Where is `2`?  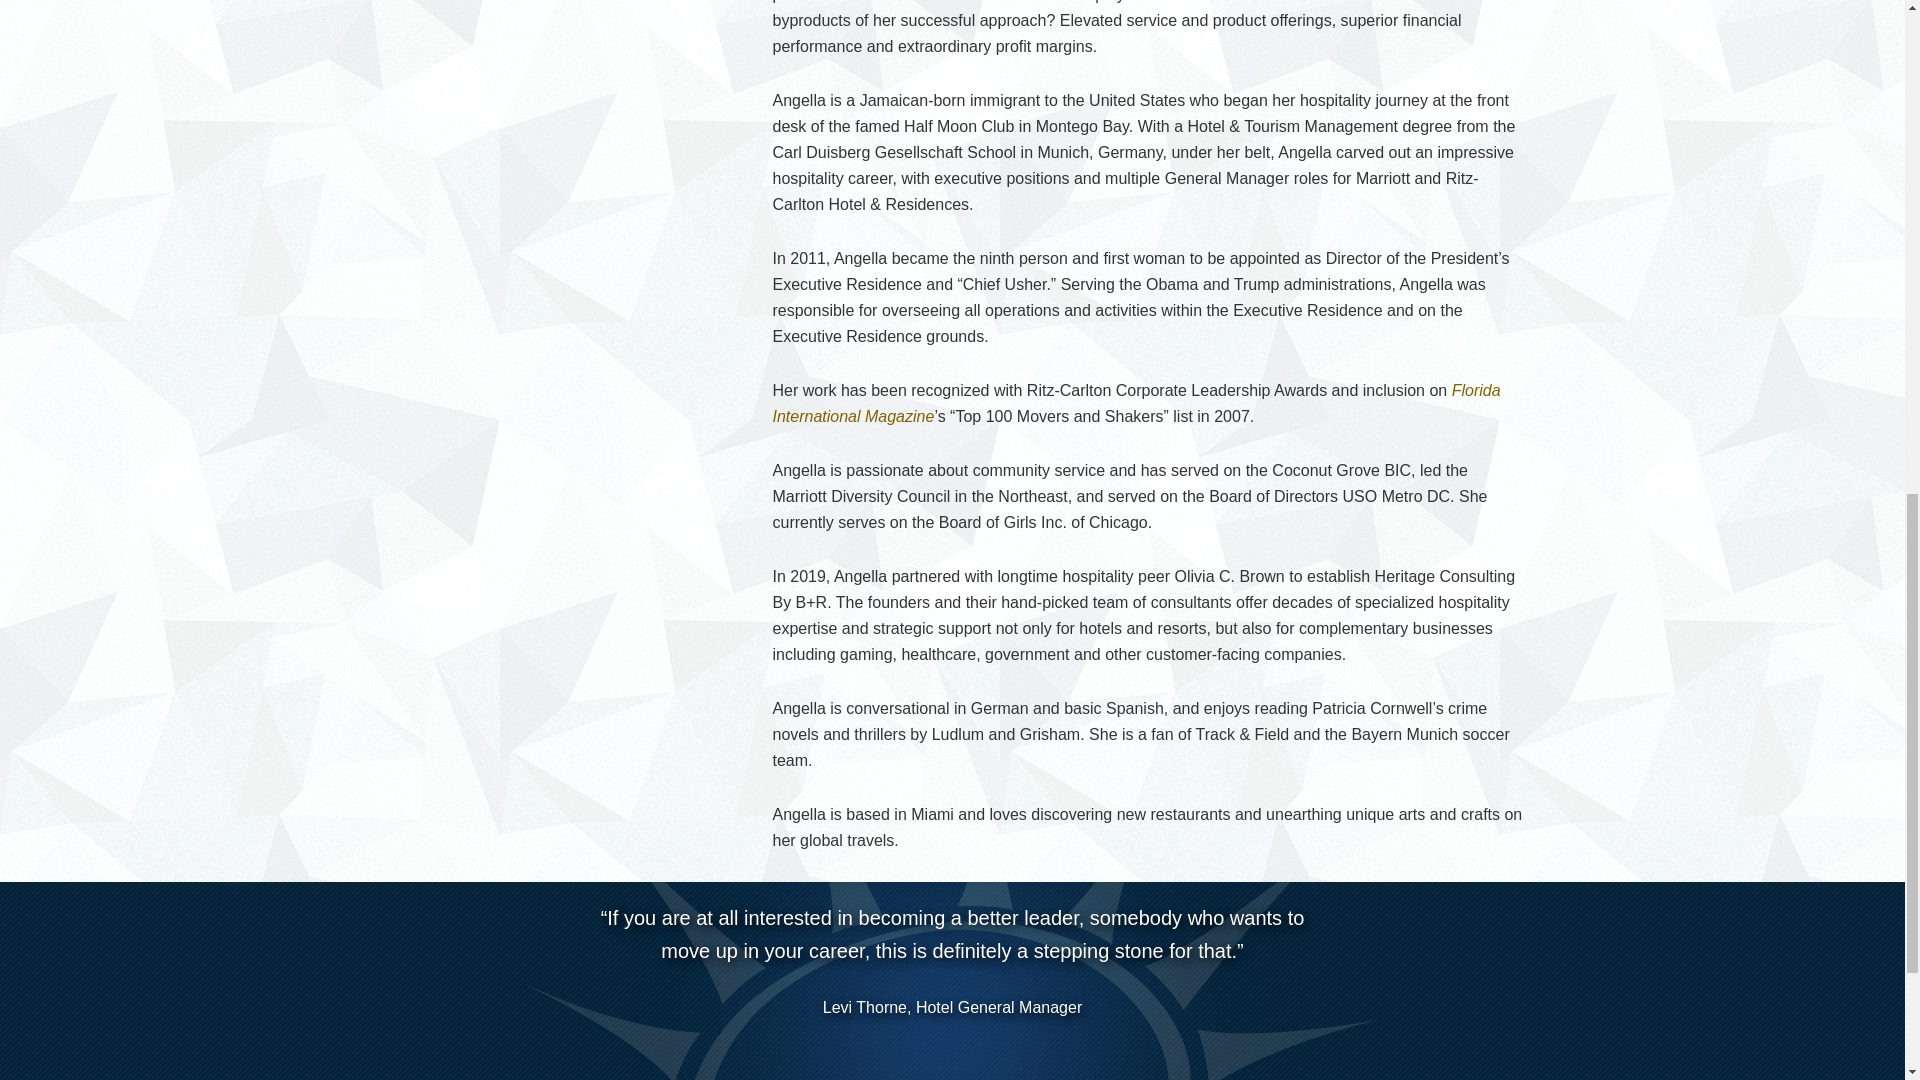 2 is located at coordinates (898, 1049).